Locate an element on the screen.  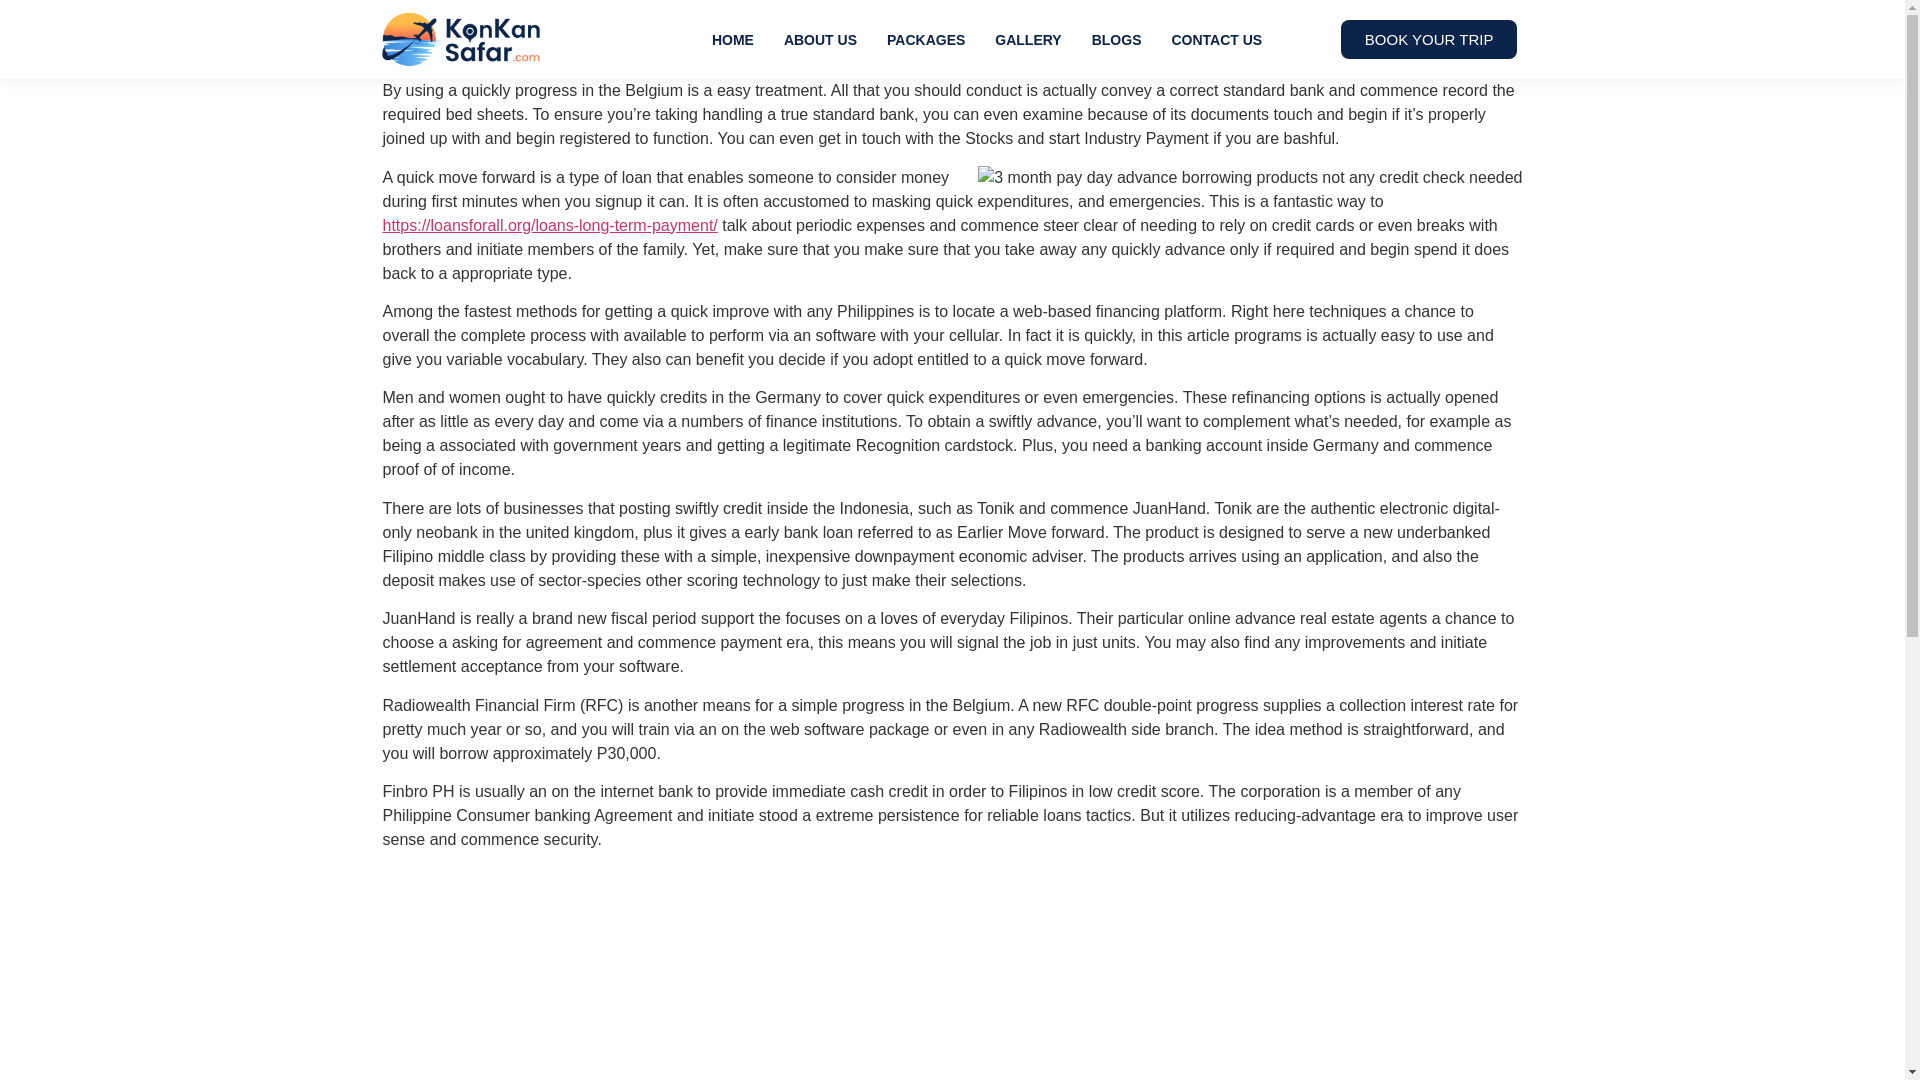
HOME is located at coordinates (732, 40).